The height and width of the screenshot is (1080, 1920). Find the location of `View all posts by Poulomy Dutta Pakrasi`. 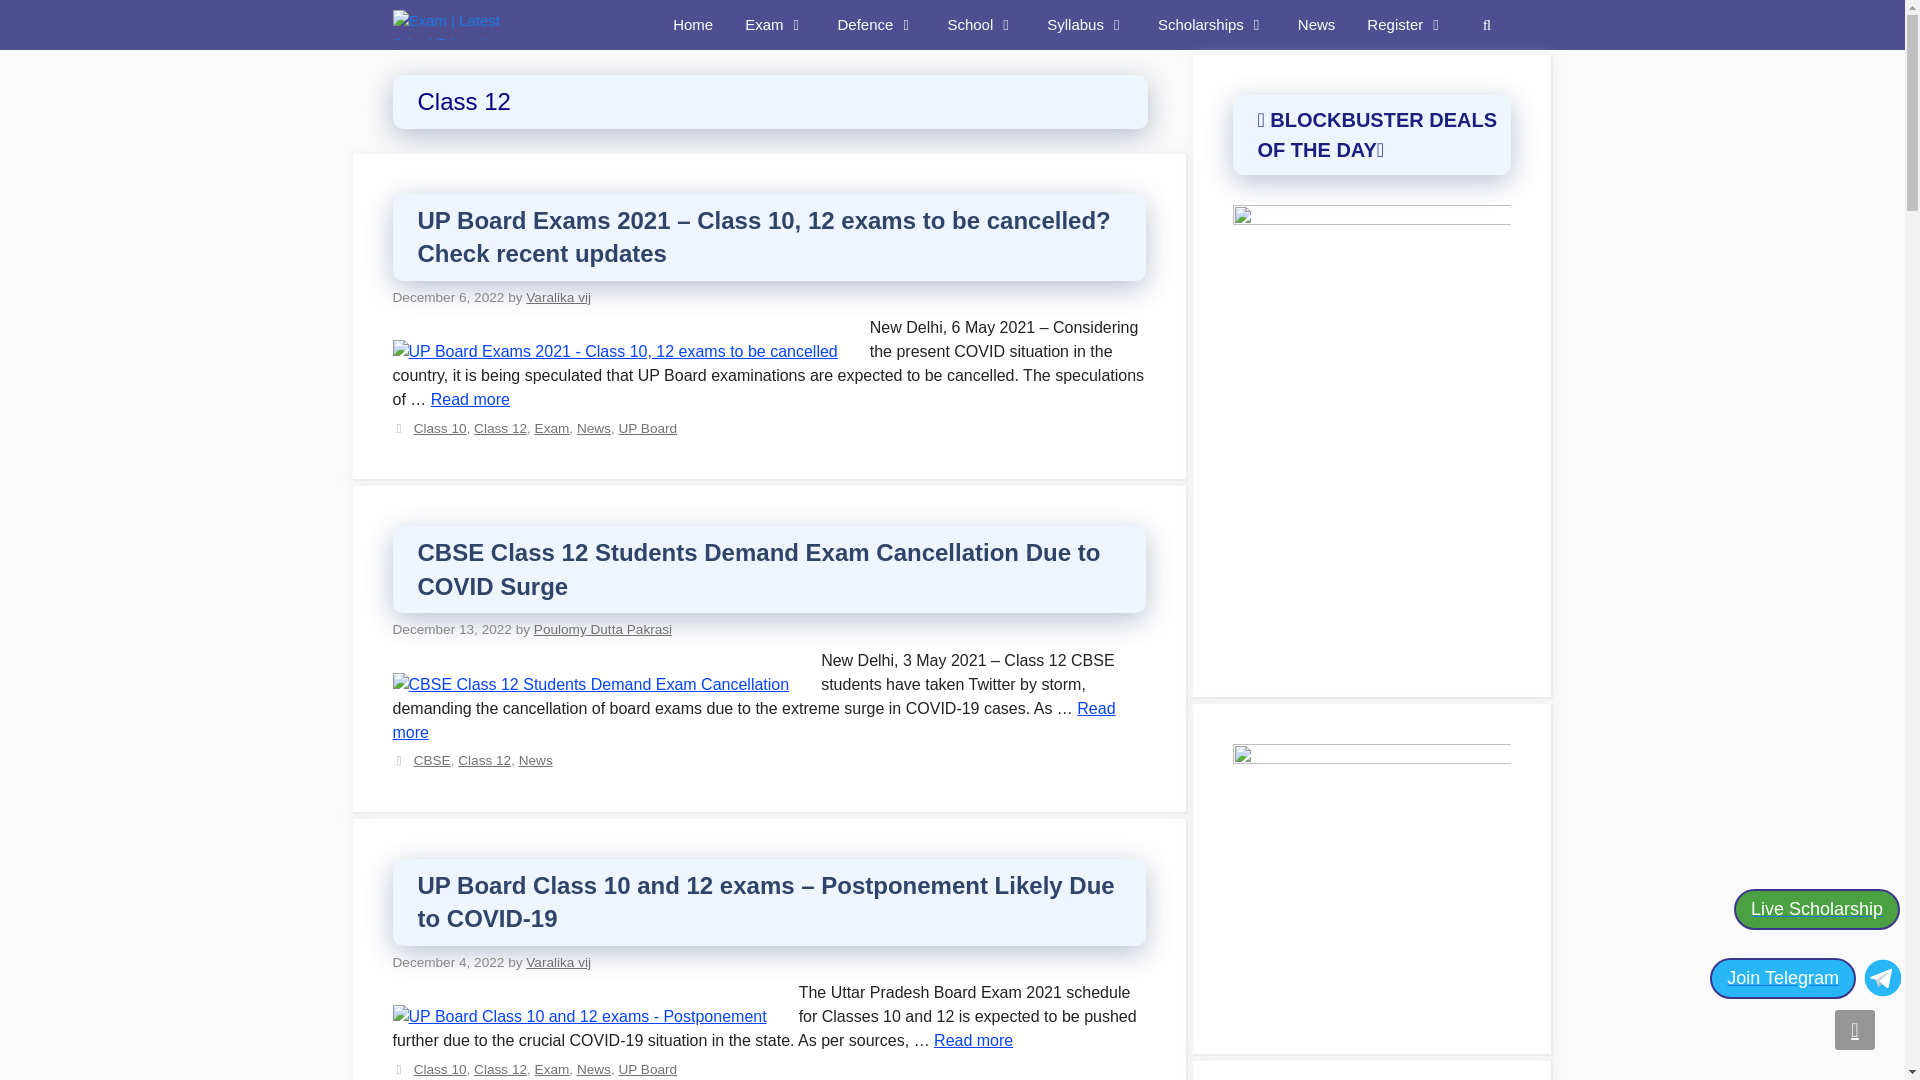

View all posts by Poulomy Dutta Pakrasi is located at coordinates (602, 630).